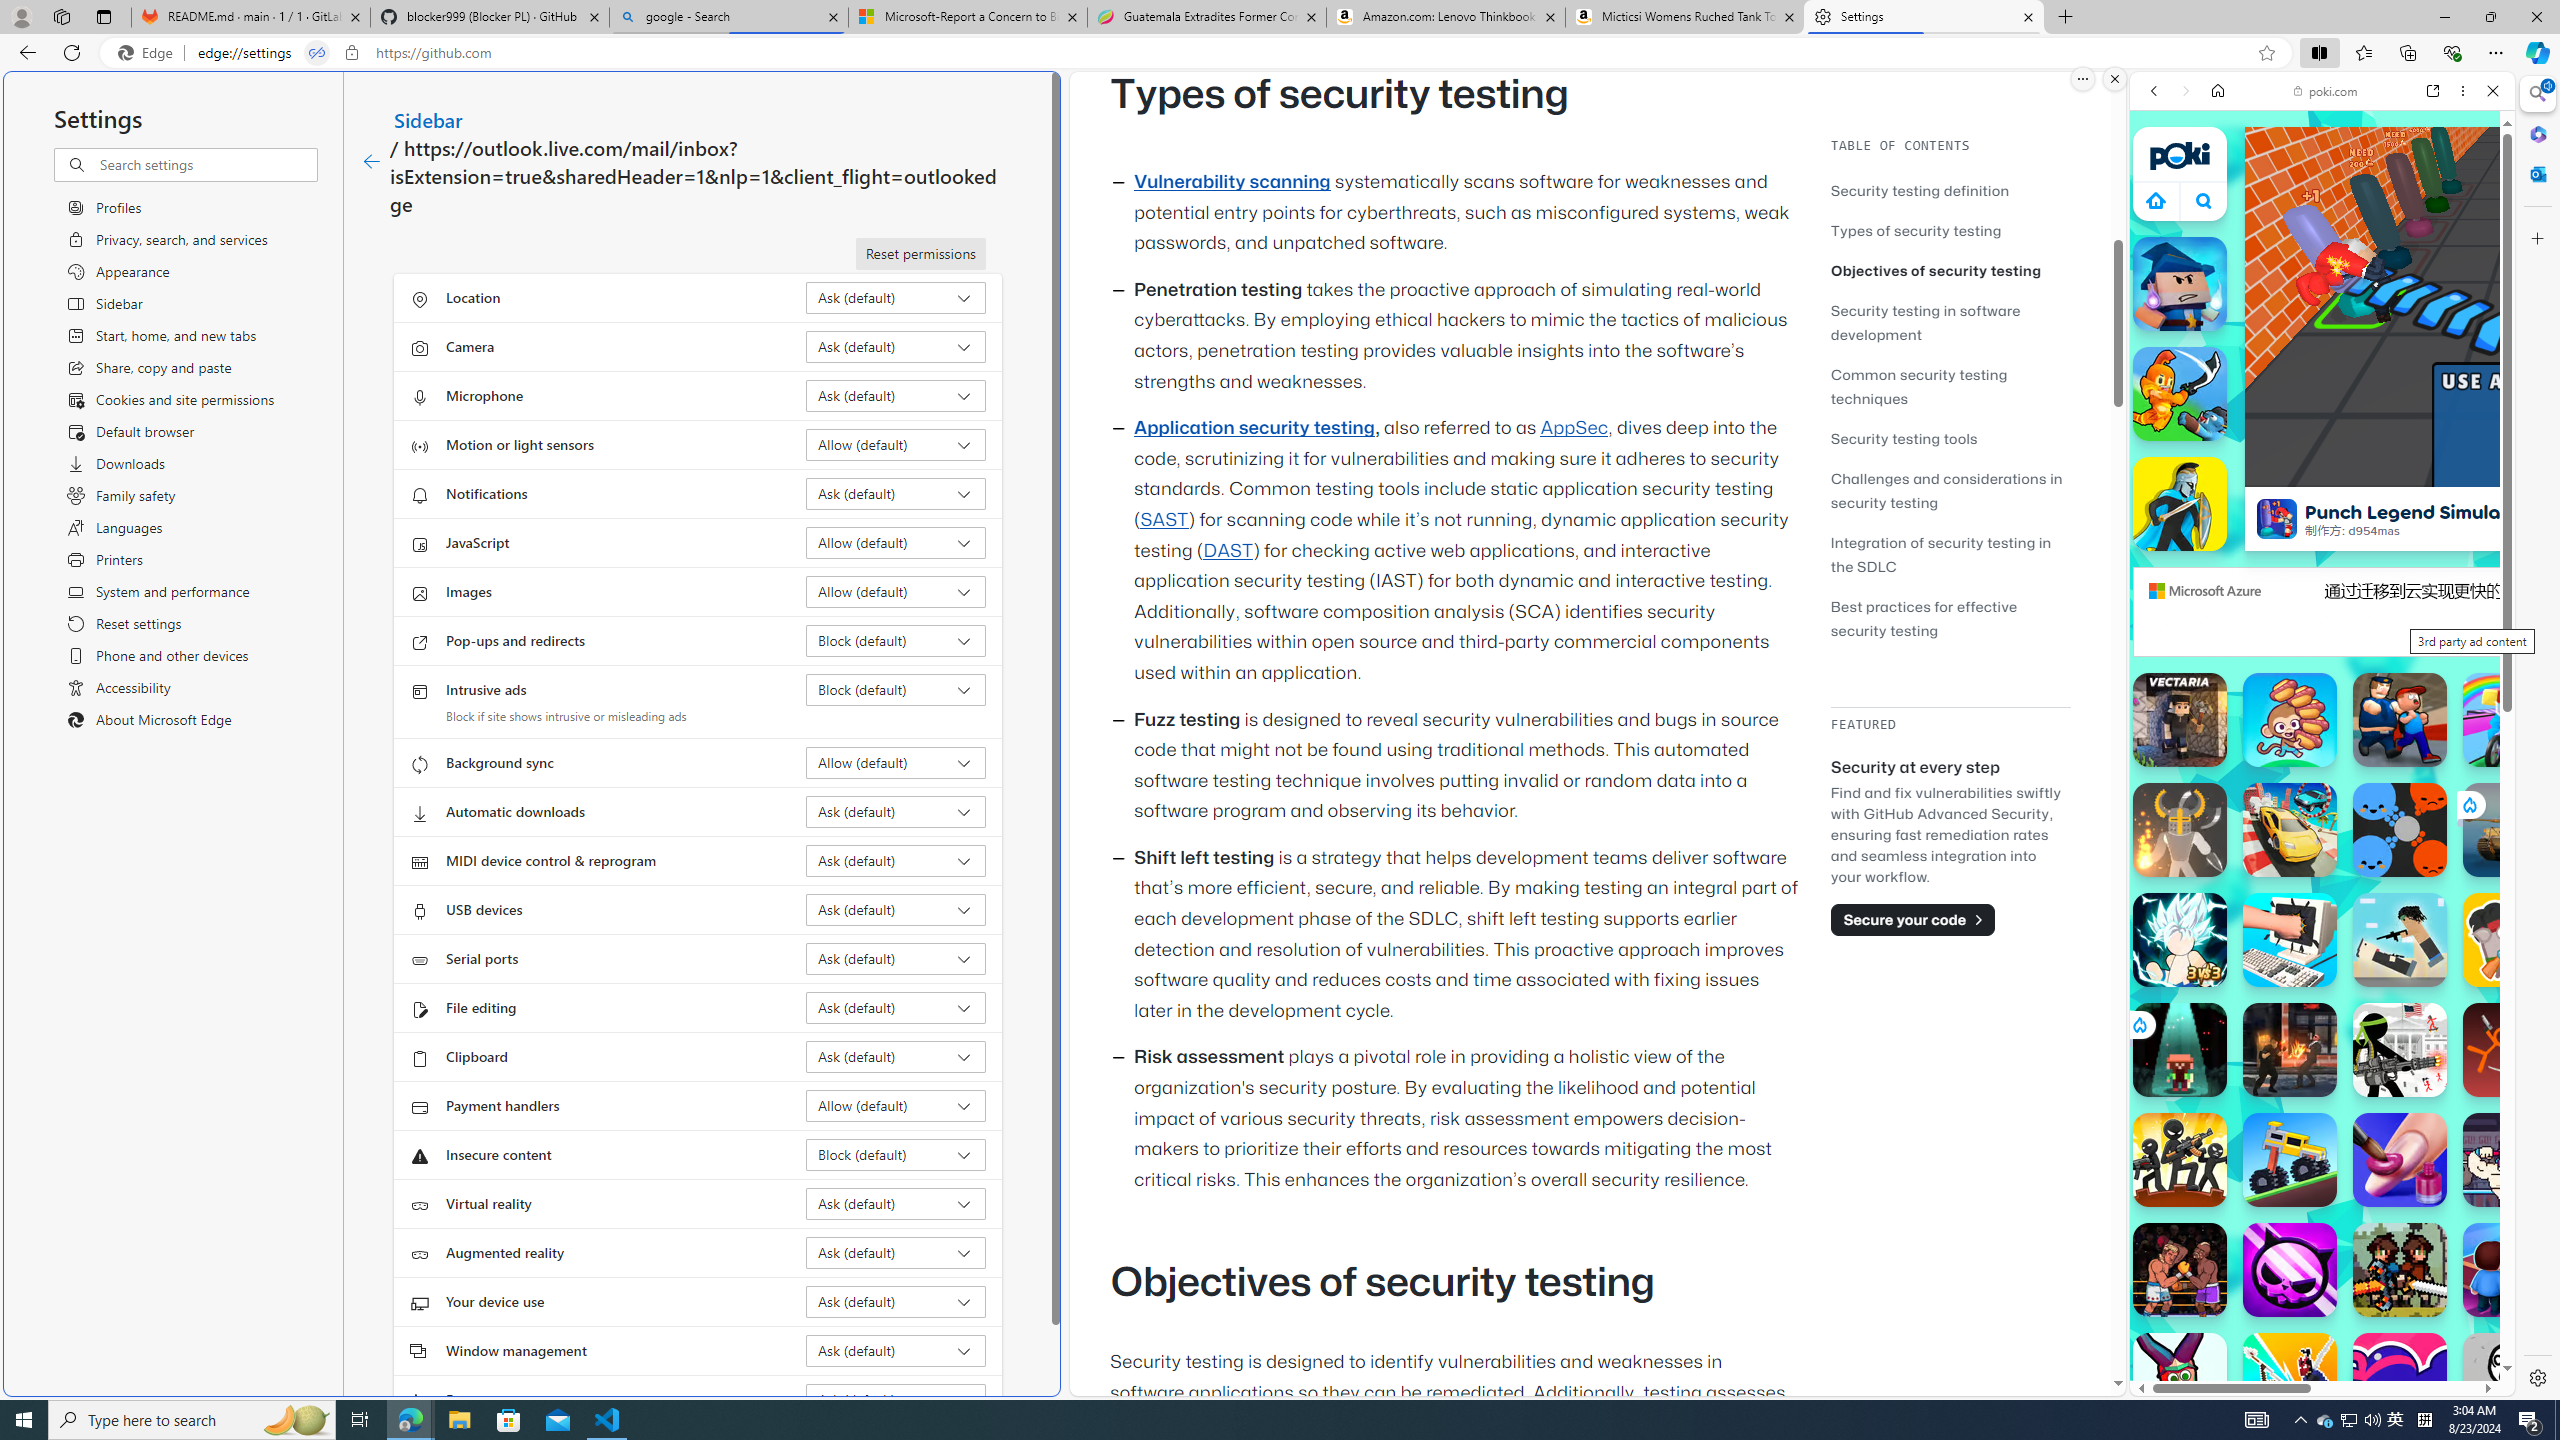 The width and height of the screenshot is (2560, 1440). Describe the element at coordinates (2475, 966) in the screenshot. I see `Click to scroll right` at that location.